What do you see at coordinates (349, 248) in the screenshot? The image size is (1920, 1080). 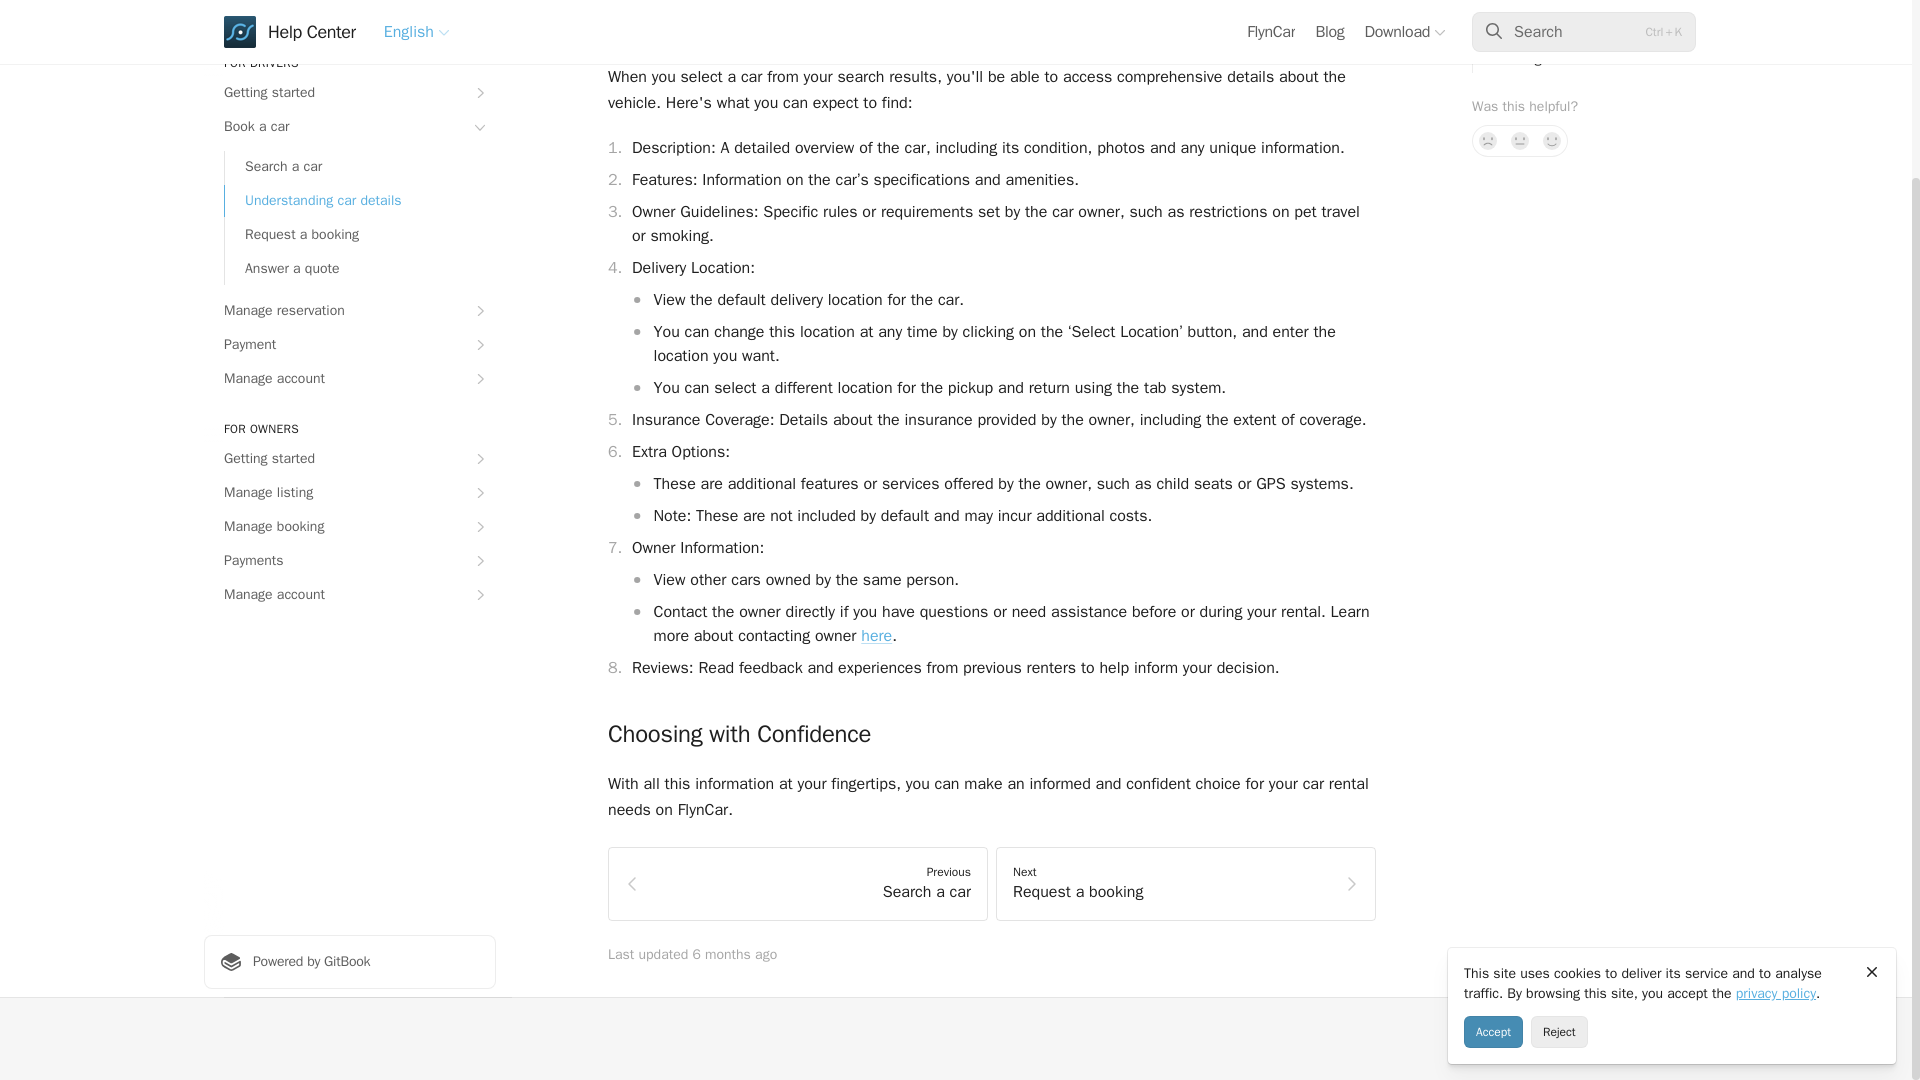 I see `Manage account` at bounding box center [349, 248].